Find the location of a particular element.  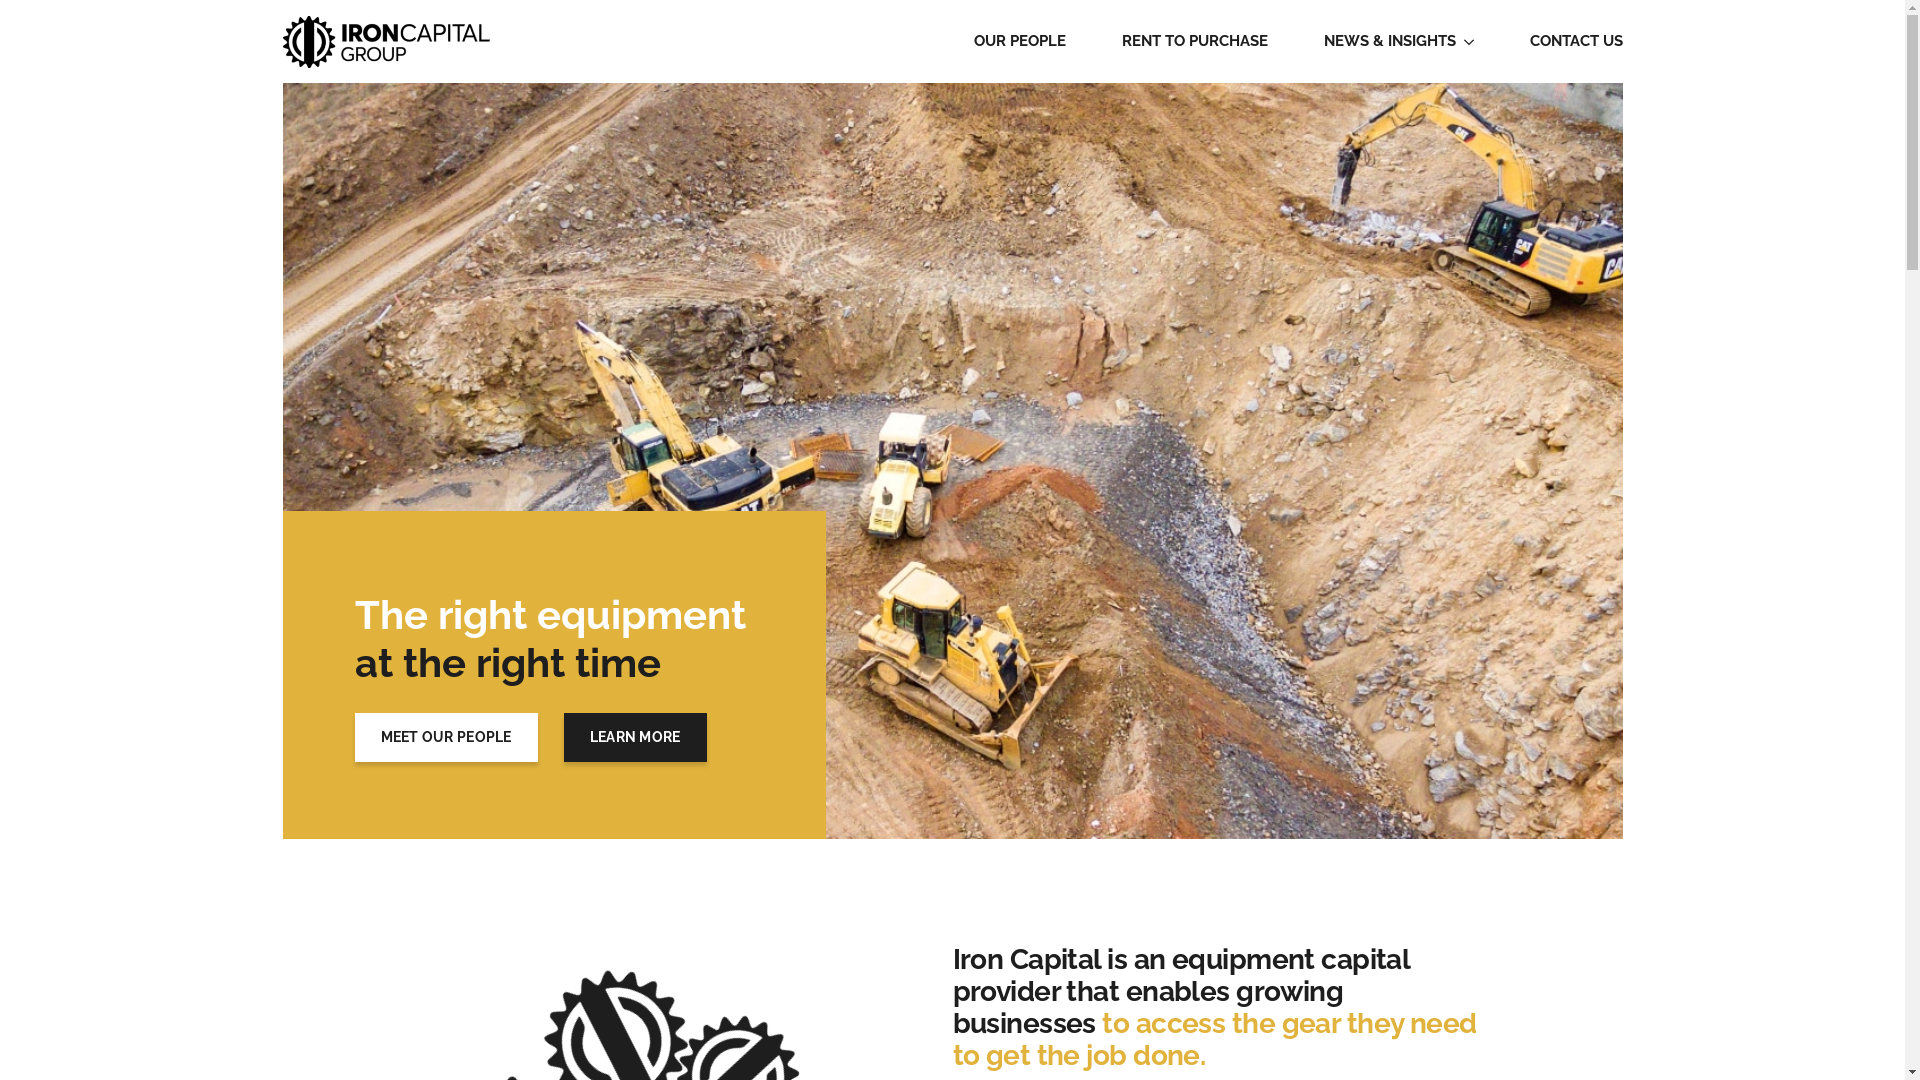

NEWS & INSIGHTS is located at coordinates (1390, 42).